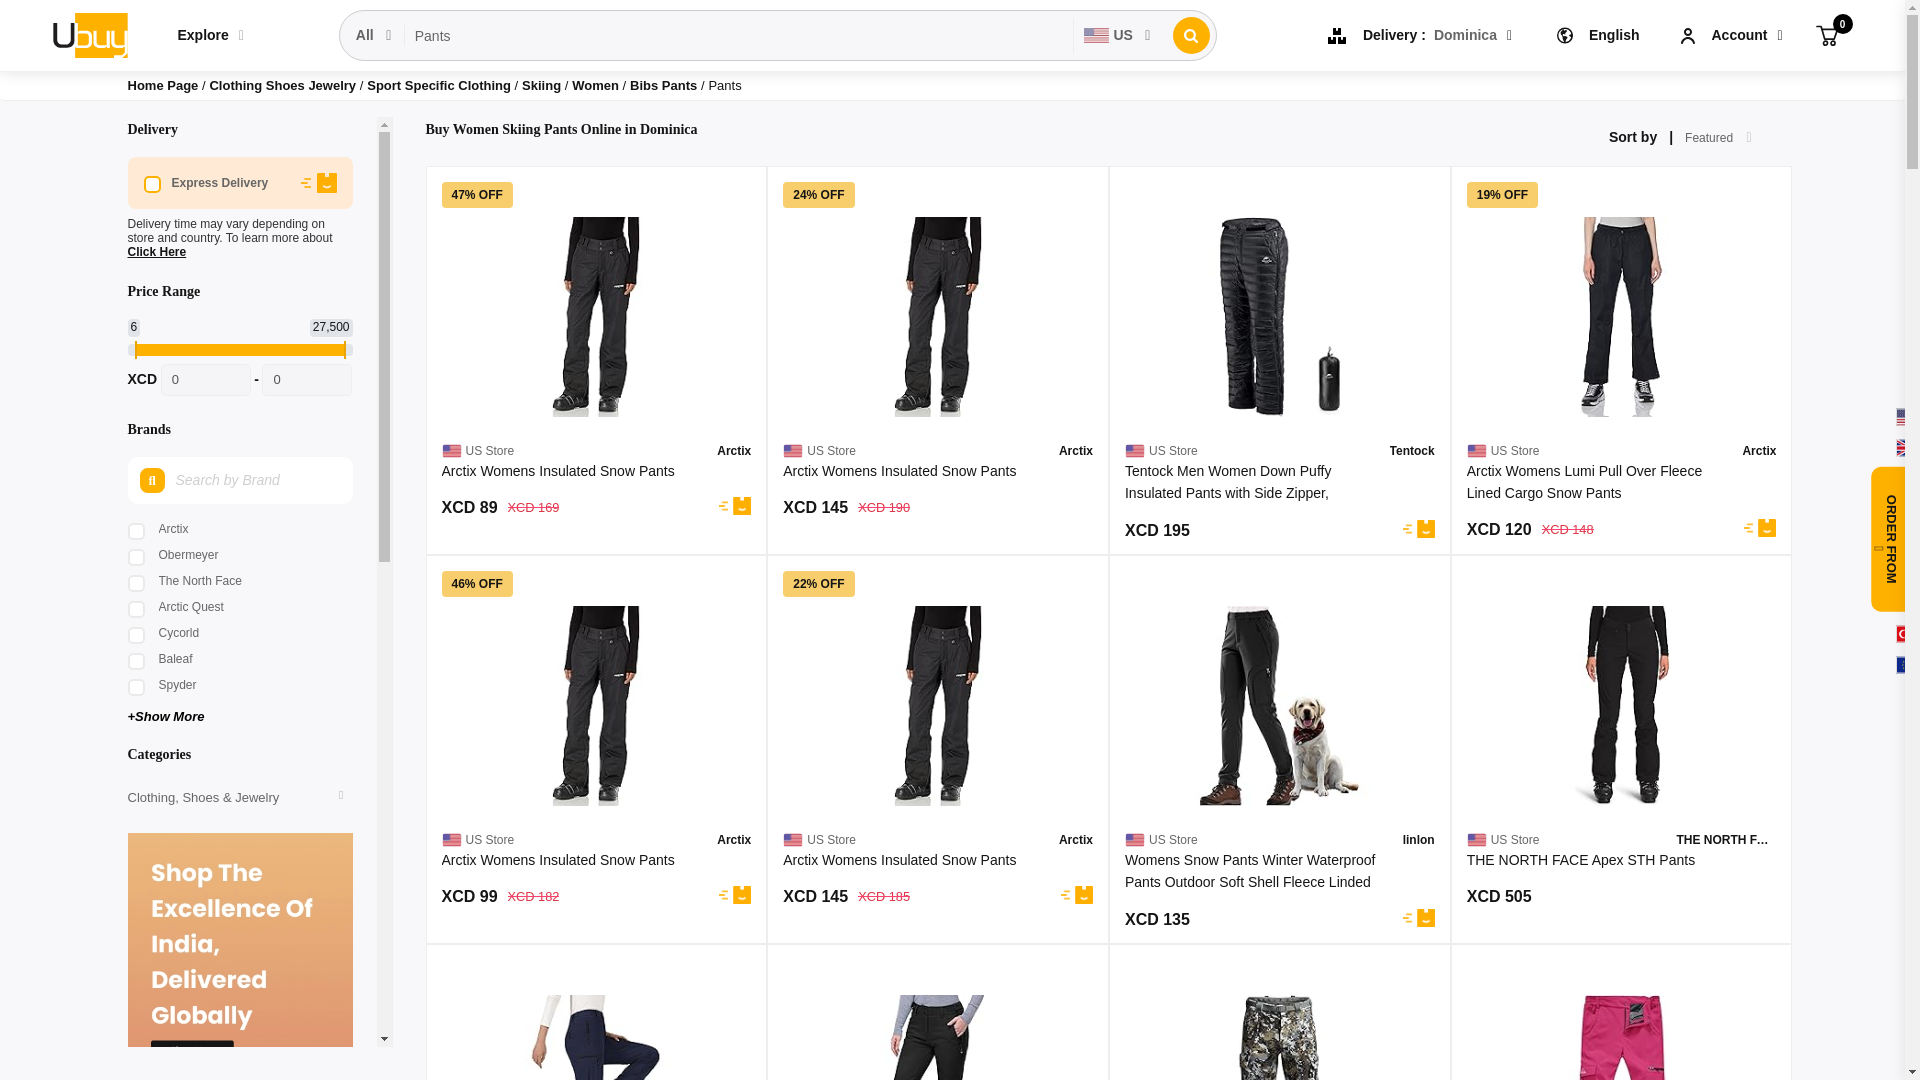 Image resolution: width=1920 pixels, height=1080 pixels. What do you see at coordinates (284, 84) in the screenshot?
I see `Clothing Shoes Jewelry` at bounding box center [284, 84].